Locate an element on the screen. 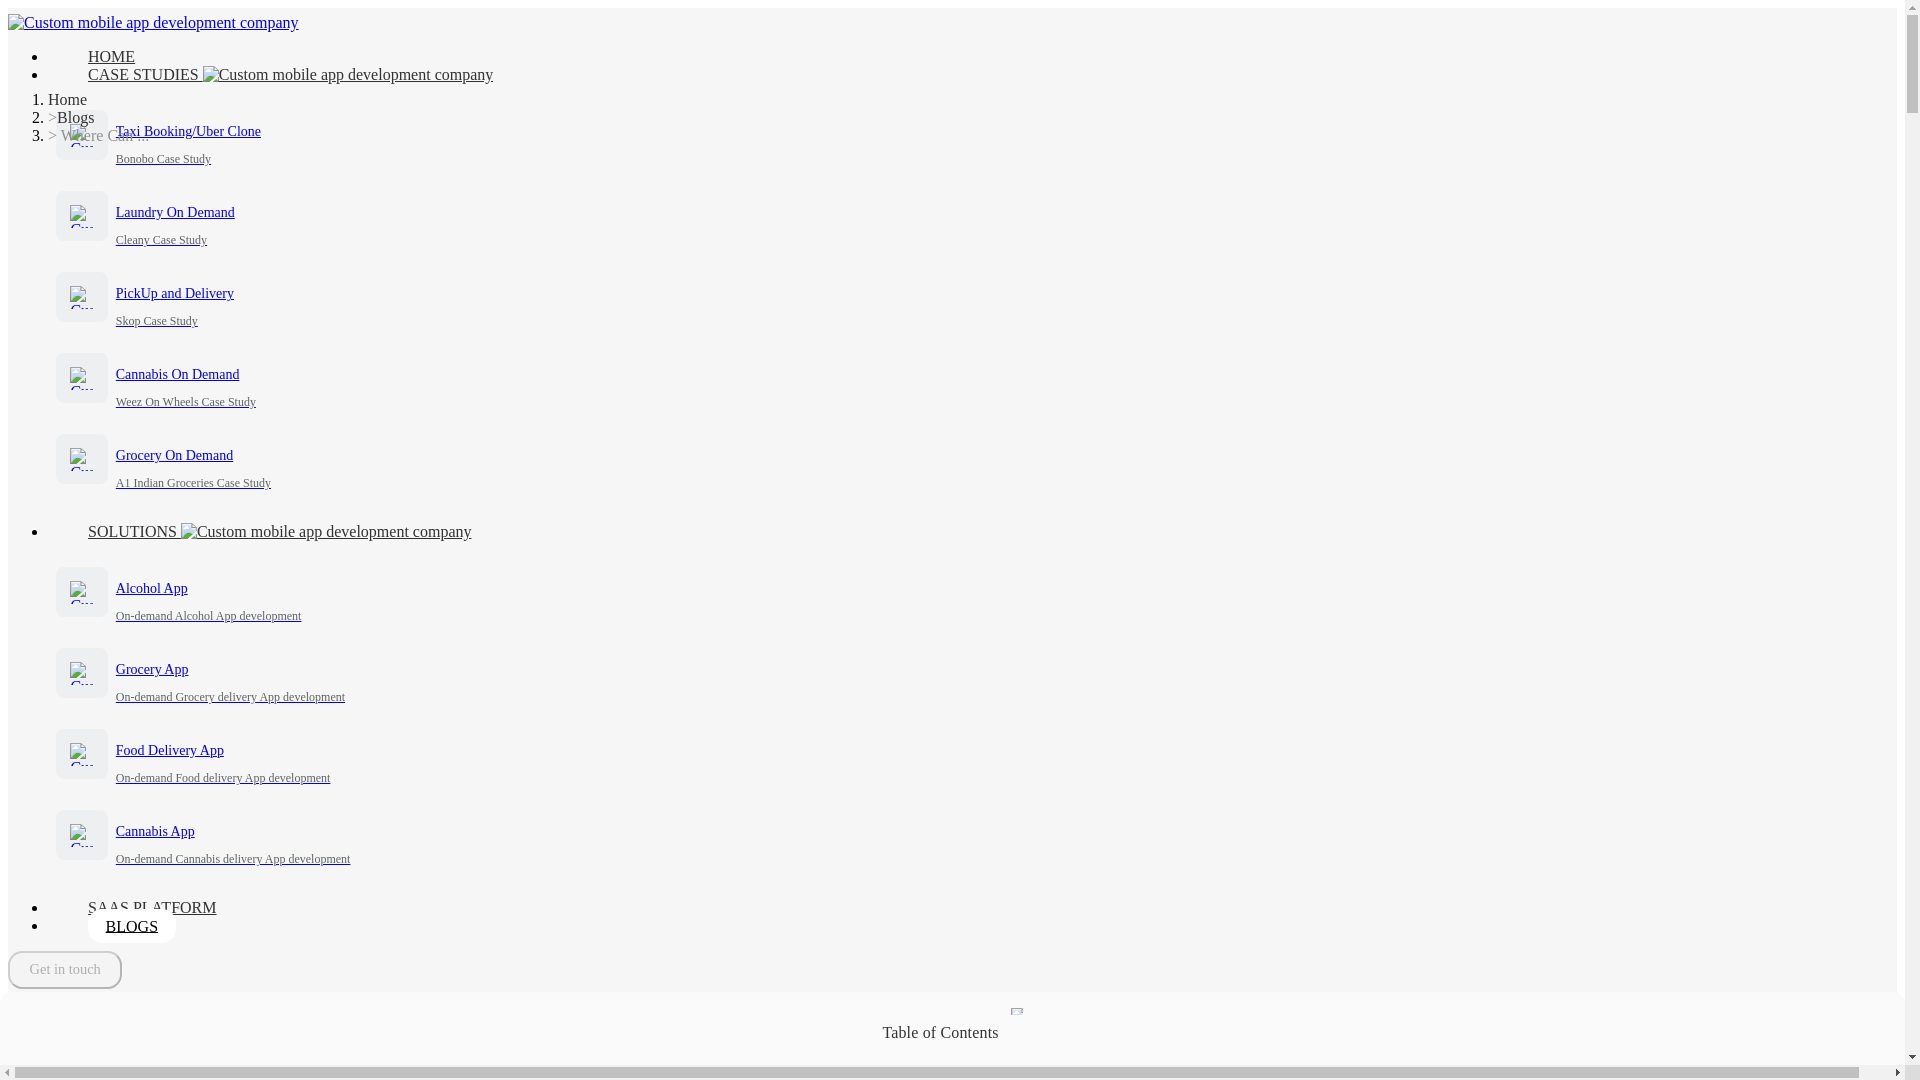 The height and width of the screenshot is (1080, 1920). BLOGS is located at coordinates (111, 56).